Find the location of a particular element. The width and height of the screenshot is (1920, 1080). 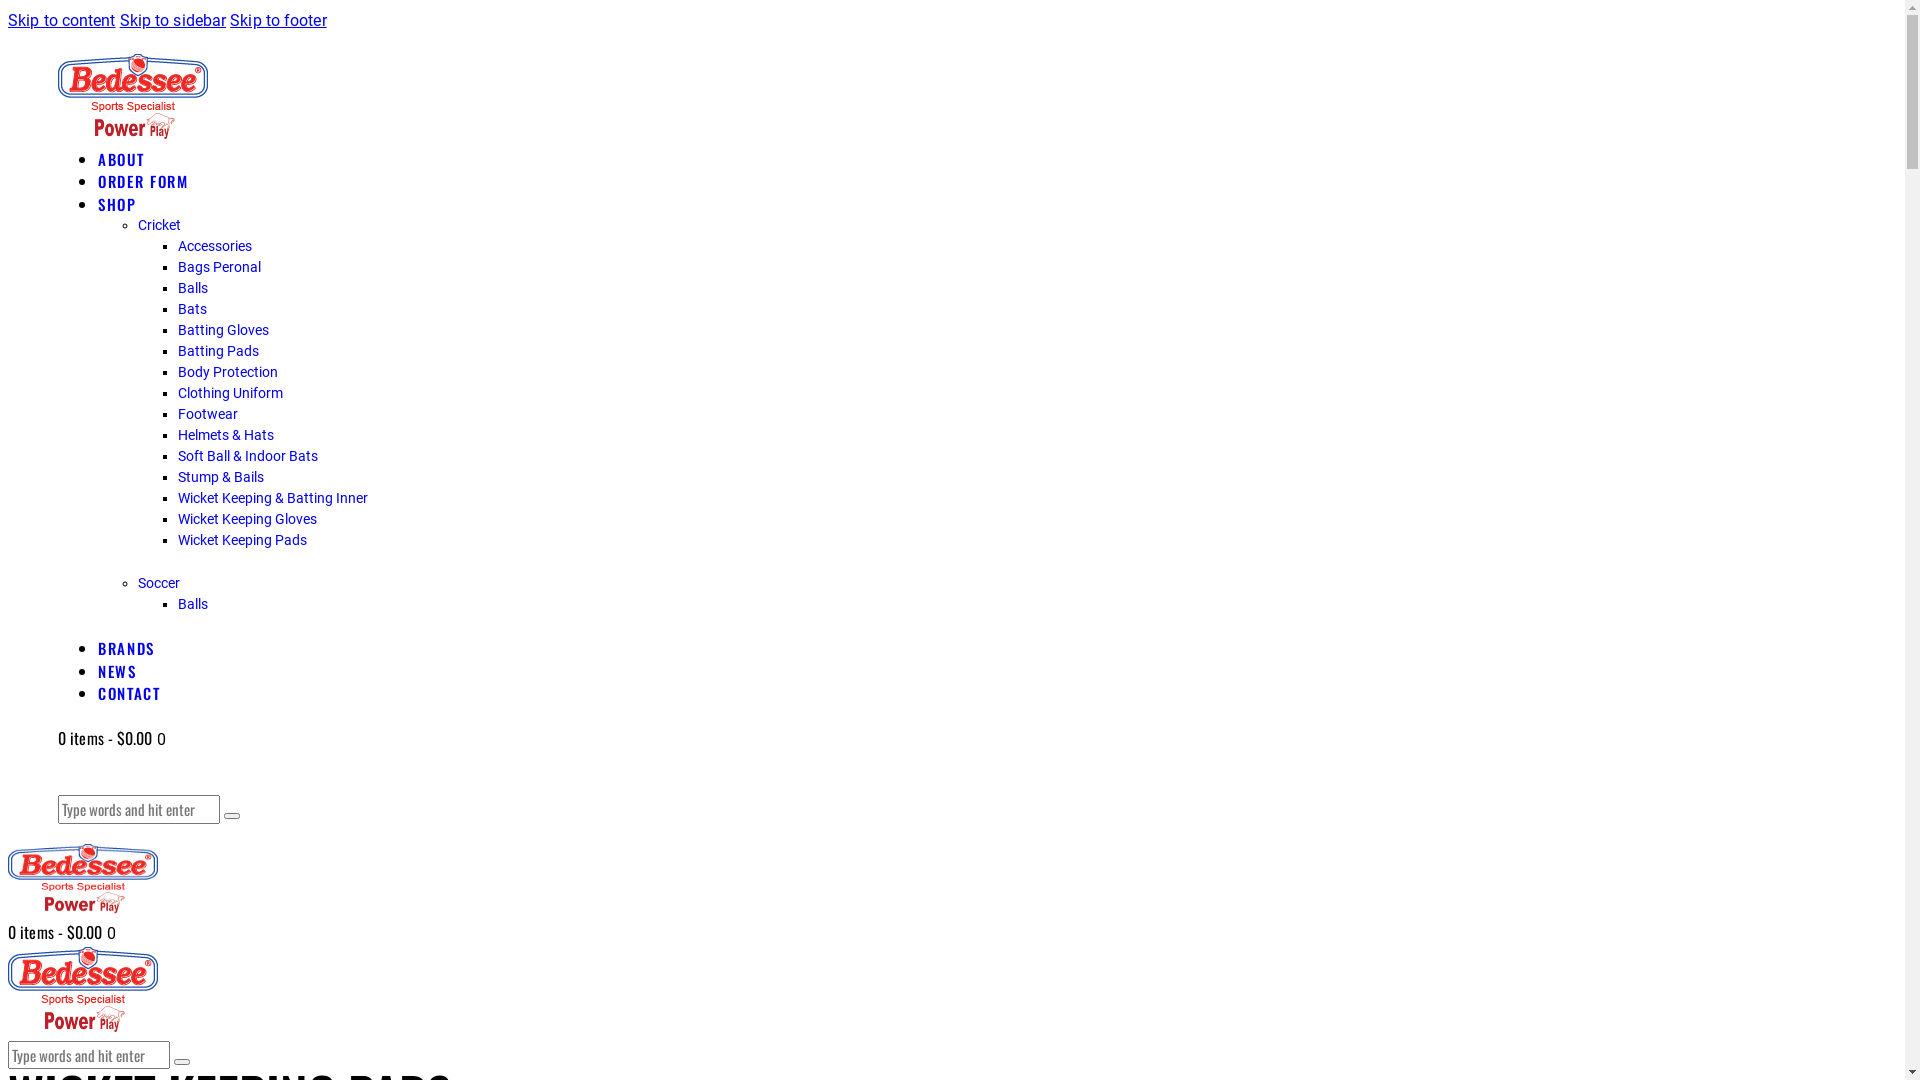

Batting Pads is located at coordinates (218, 351).